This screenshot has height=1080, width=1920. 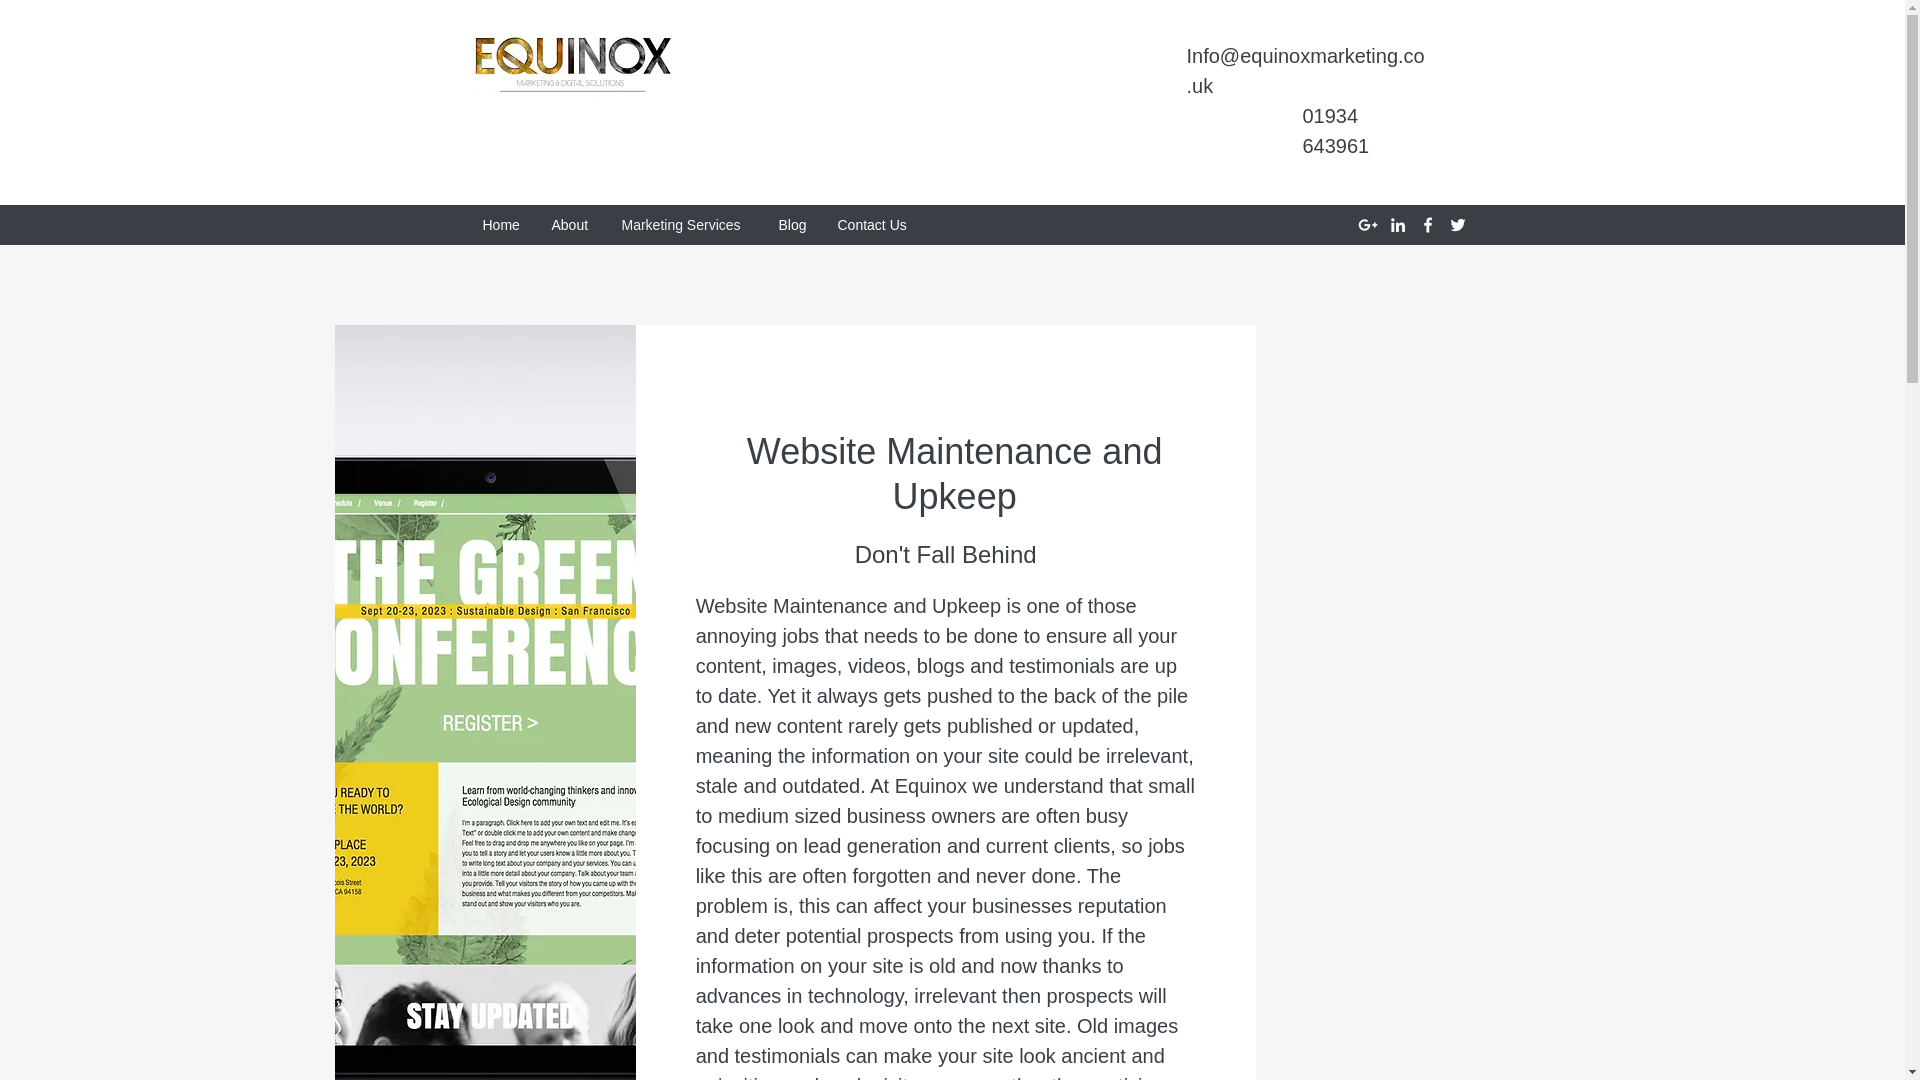 I want to click on Contact Us, so click(x=872, y=224).